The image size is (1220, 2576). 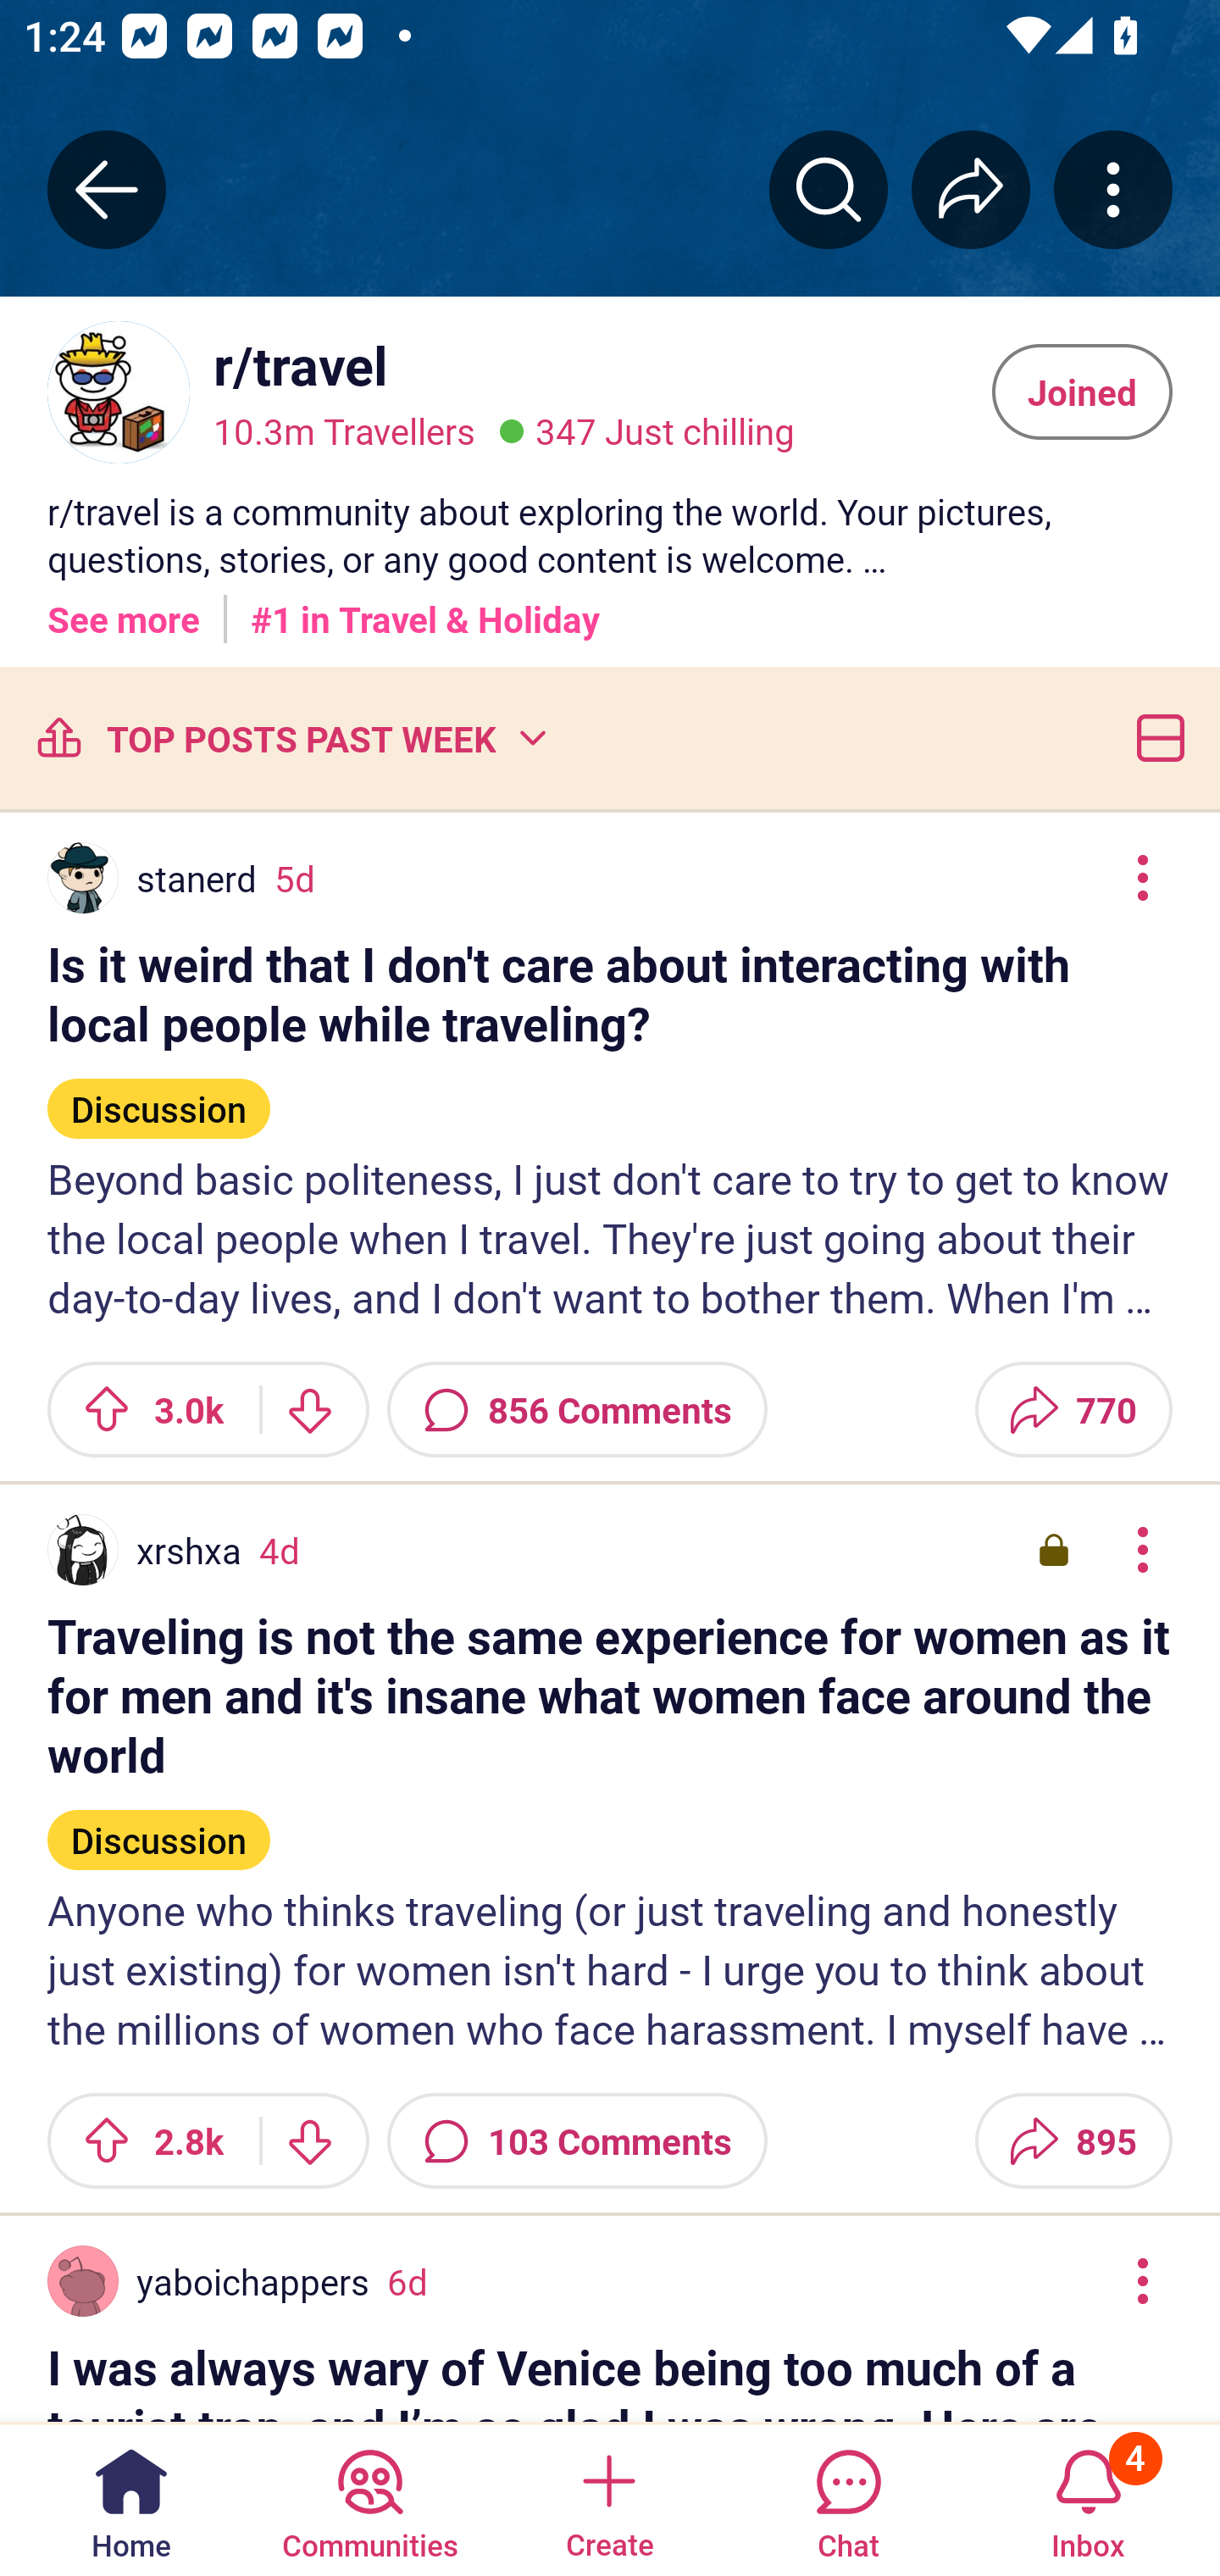 What do you see at coordinates (159, 1826) in the screenshot?
I see `Discussion` at bounding box center [159, 1826].